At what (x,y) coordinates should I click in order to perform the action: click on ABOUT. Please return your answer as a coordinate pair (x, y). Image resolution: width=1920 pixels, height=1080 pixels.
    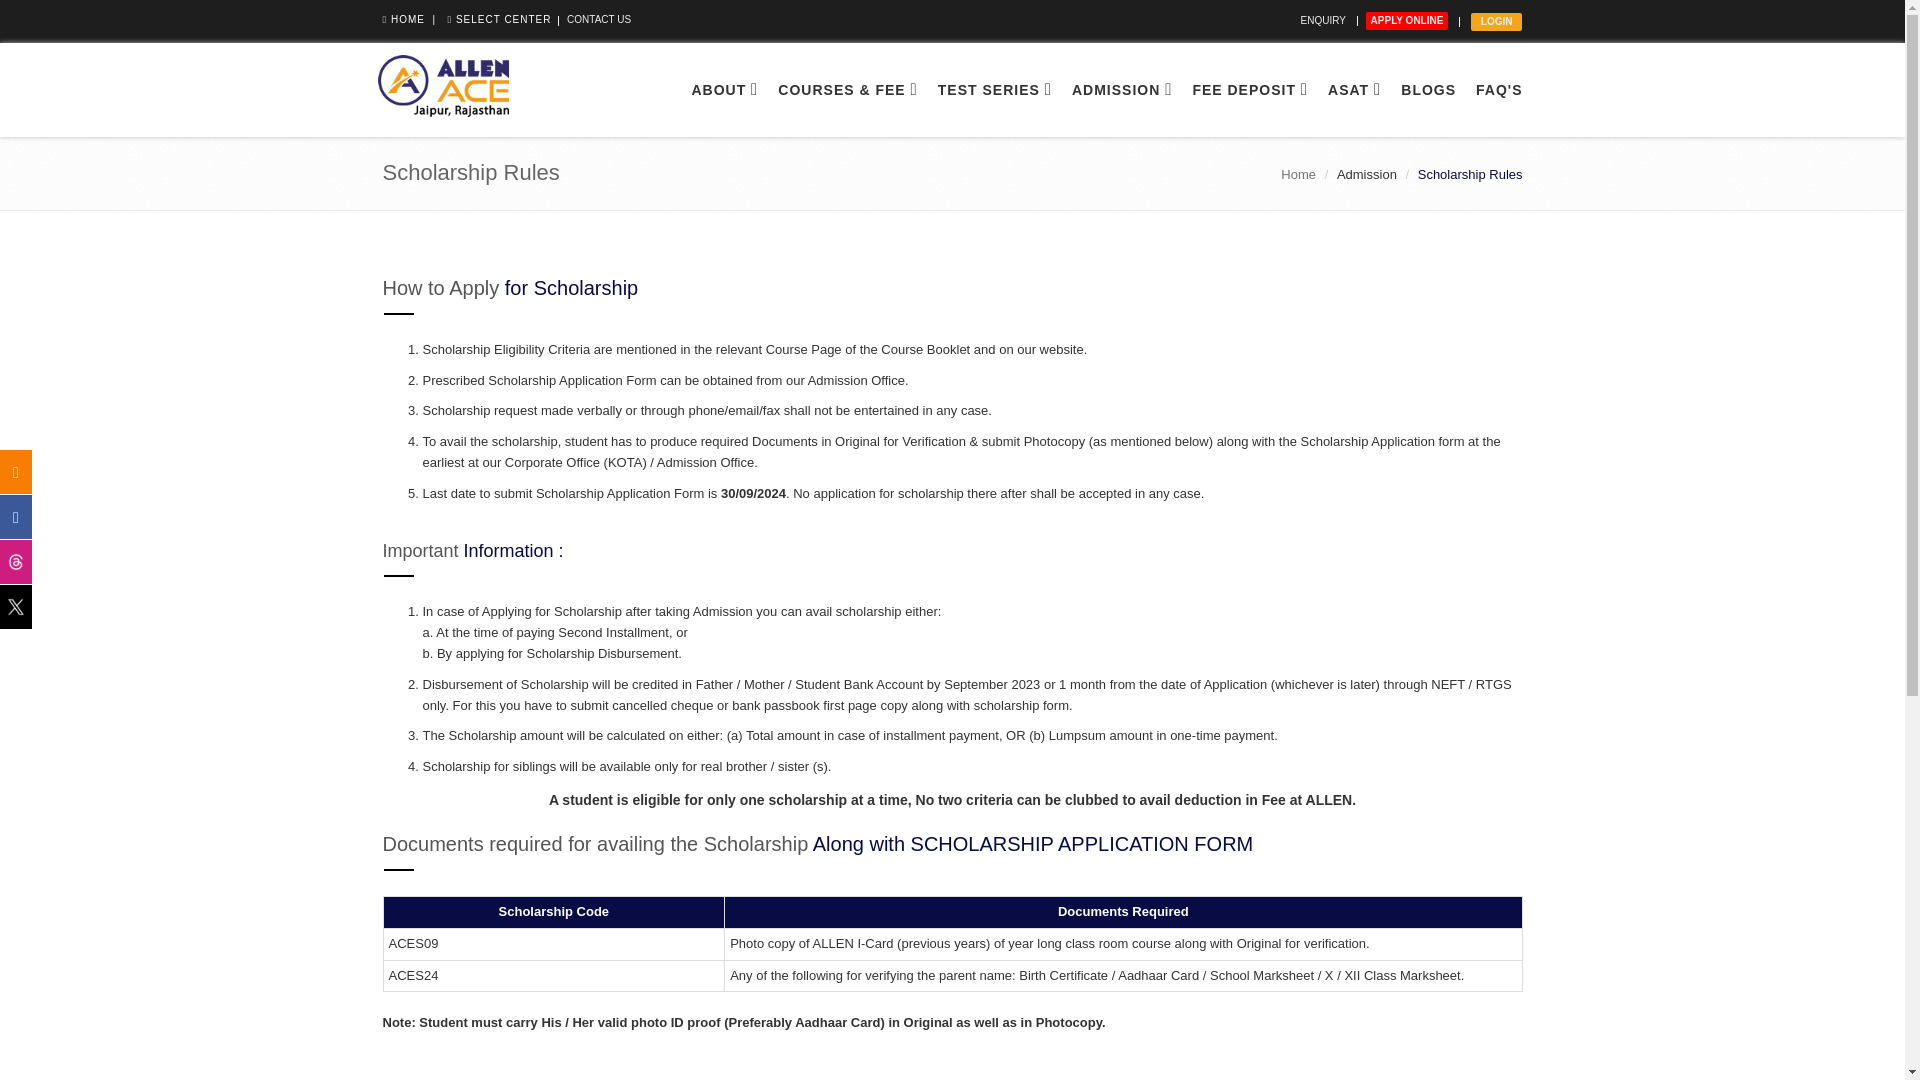
    Looking at the image, I should click on (724, 90).